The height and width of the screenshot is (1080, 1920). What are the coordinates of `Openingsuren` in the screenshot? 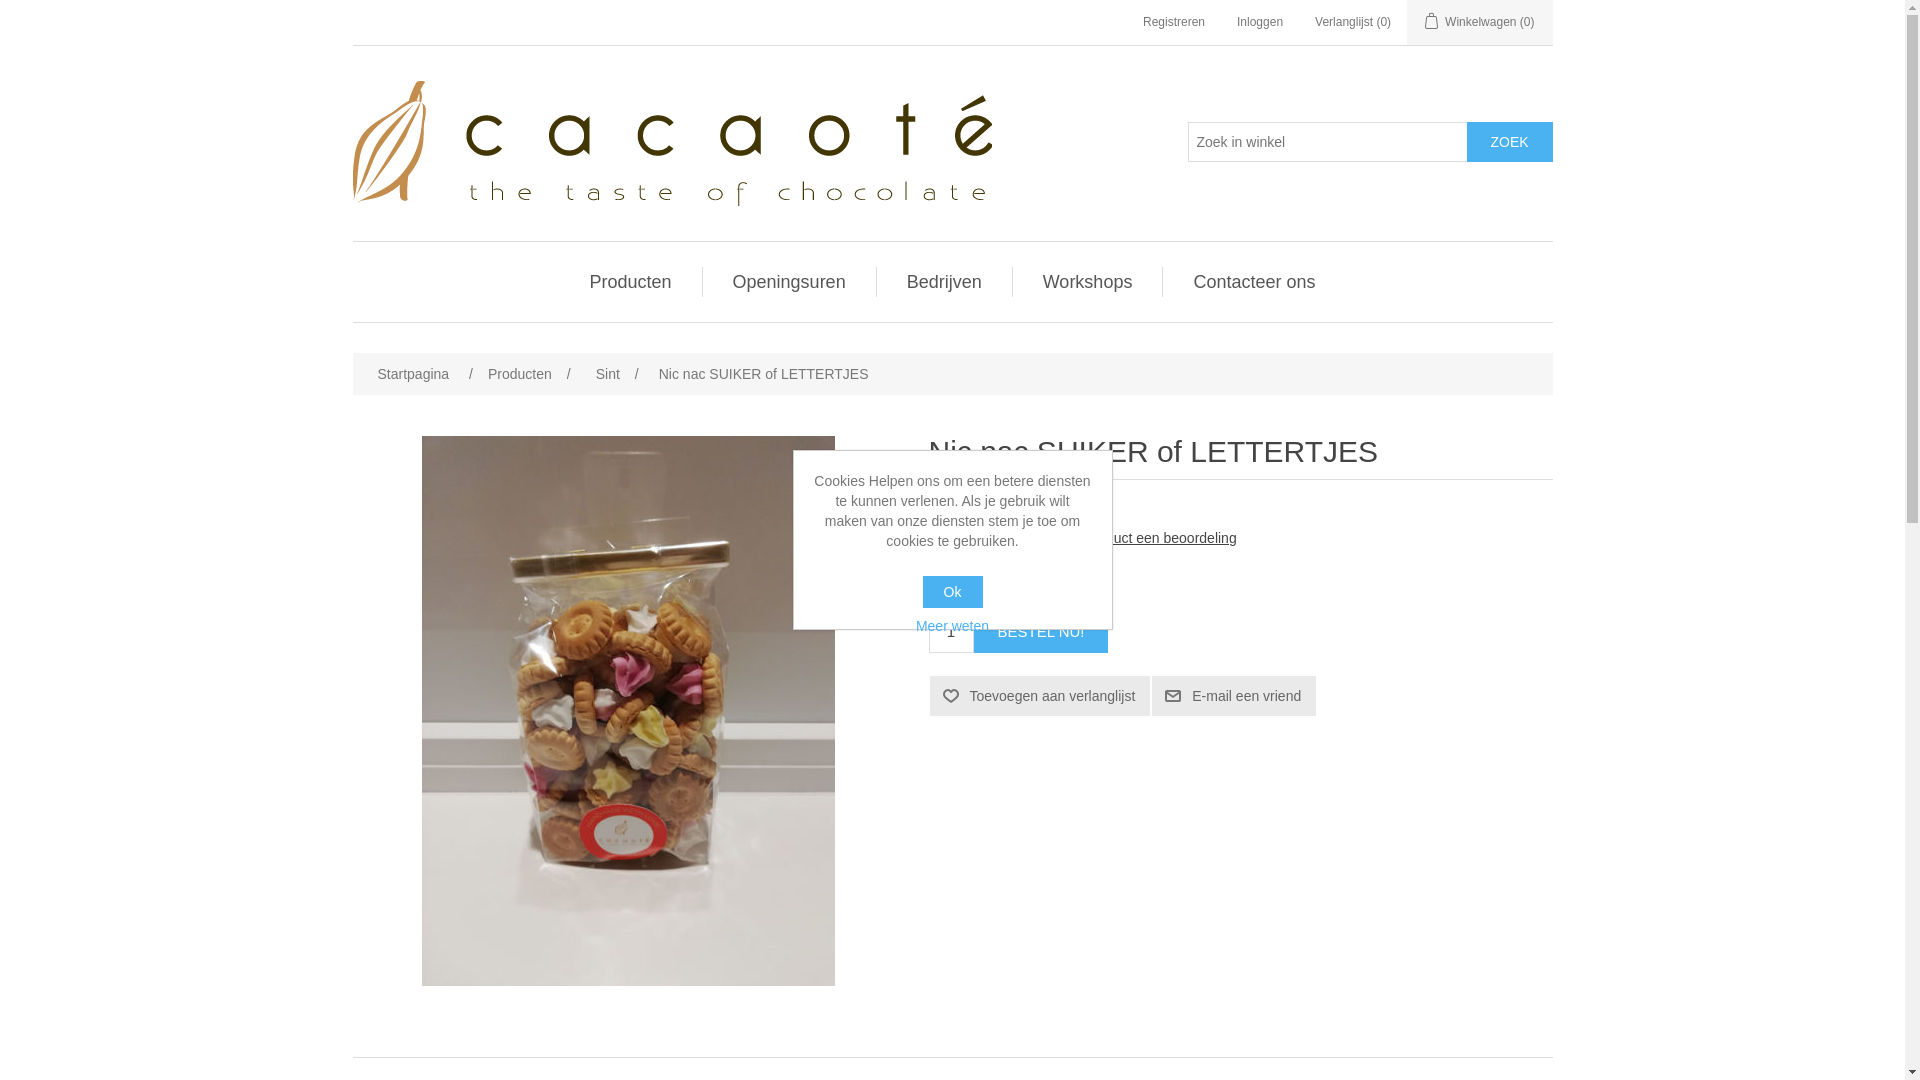 It's located at (790, 282).